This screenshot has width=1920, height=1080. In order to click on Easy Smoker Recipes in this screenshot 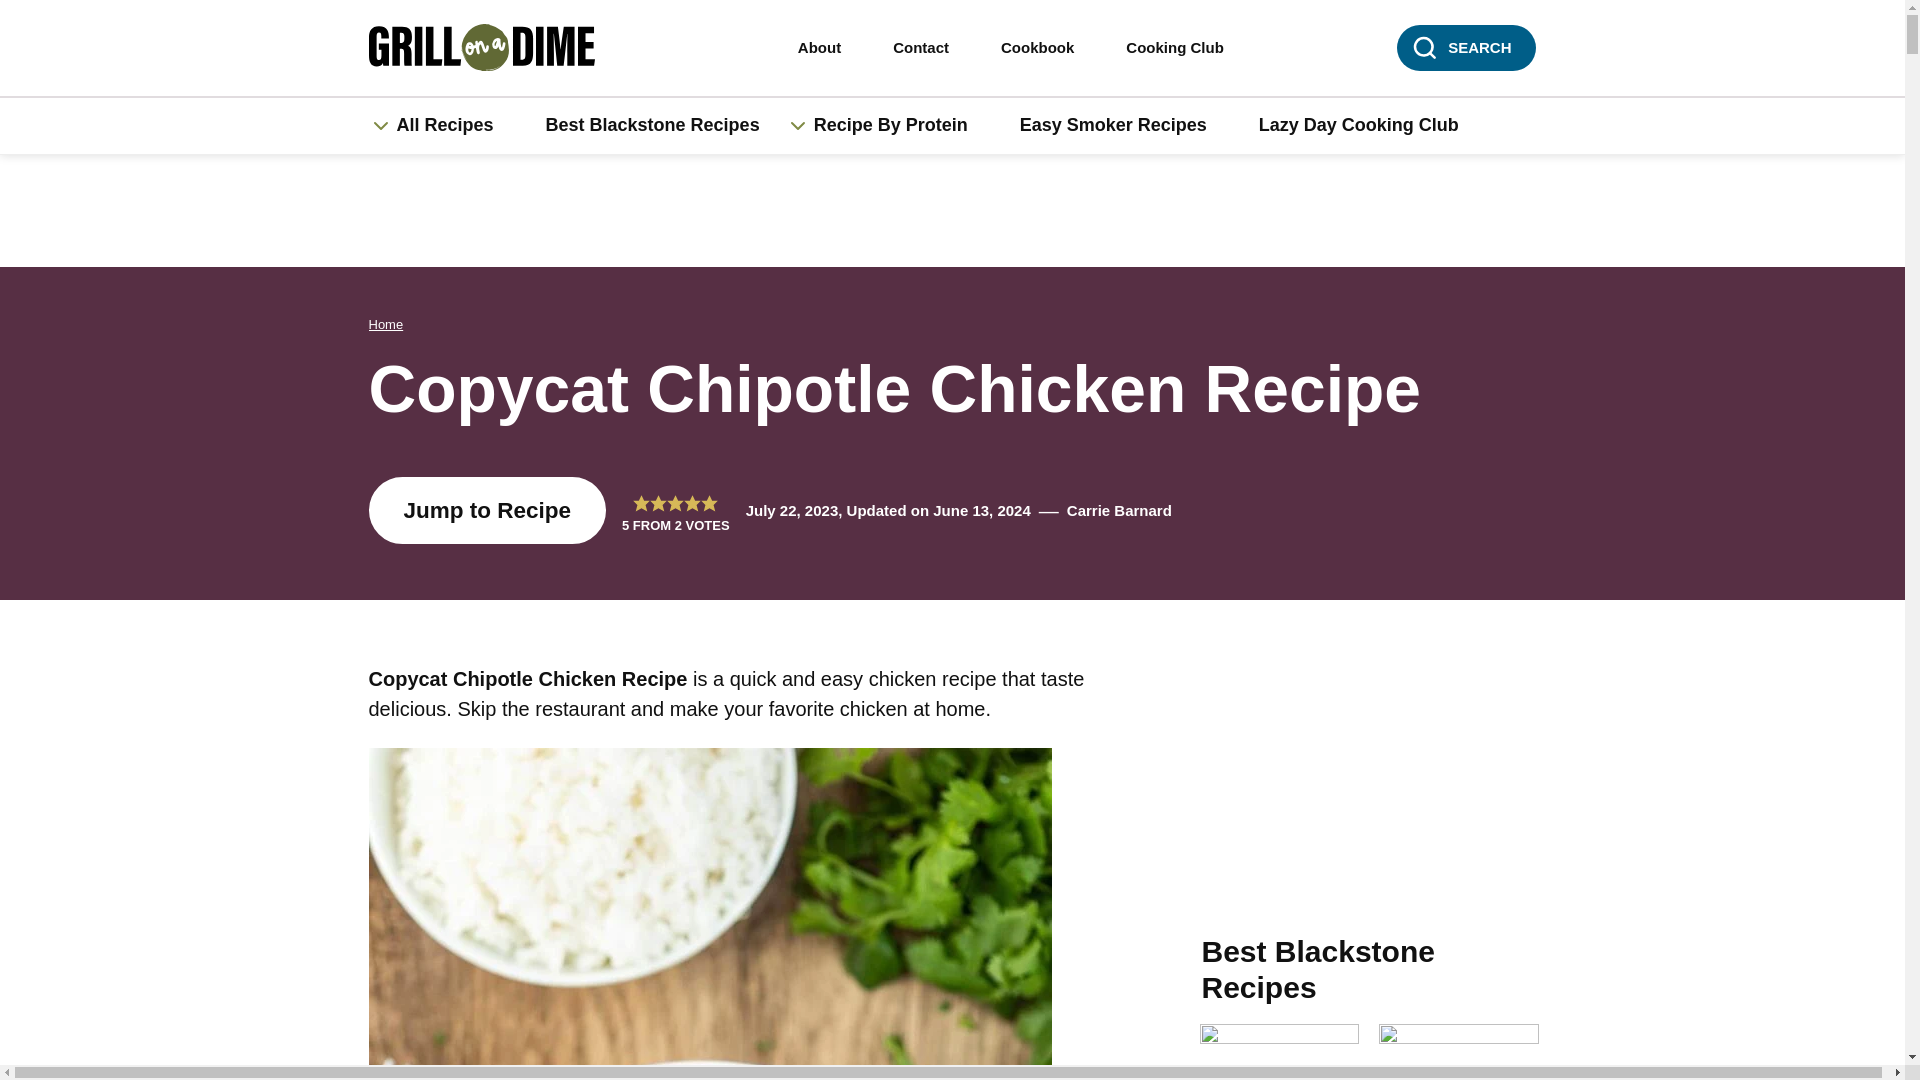, I will do `click(1113, 126)`.